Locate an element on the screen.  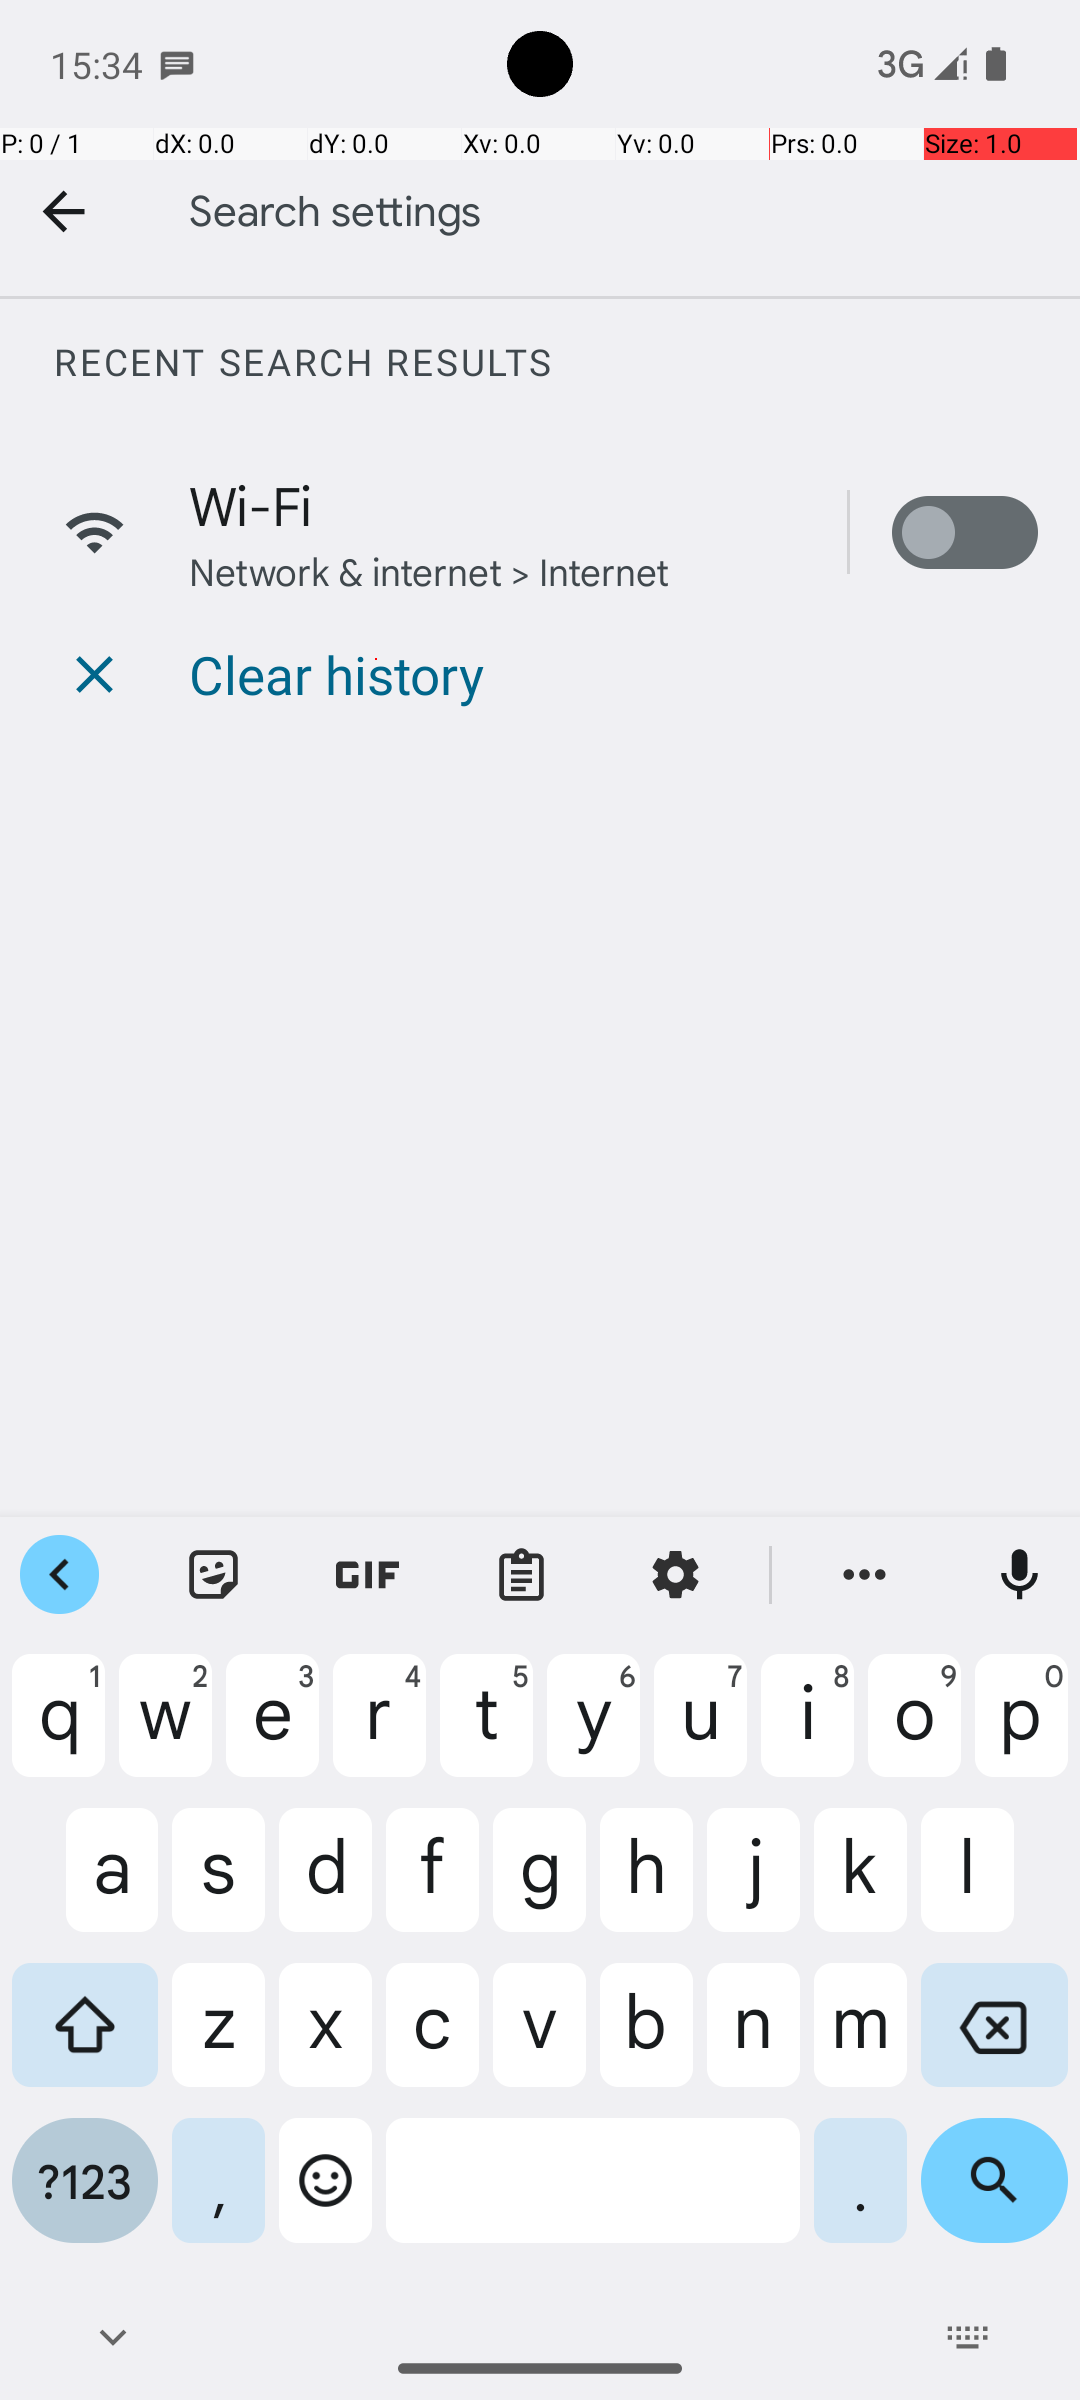
RECENT SEARCH RESULTS is located at coordinates (566, 362).